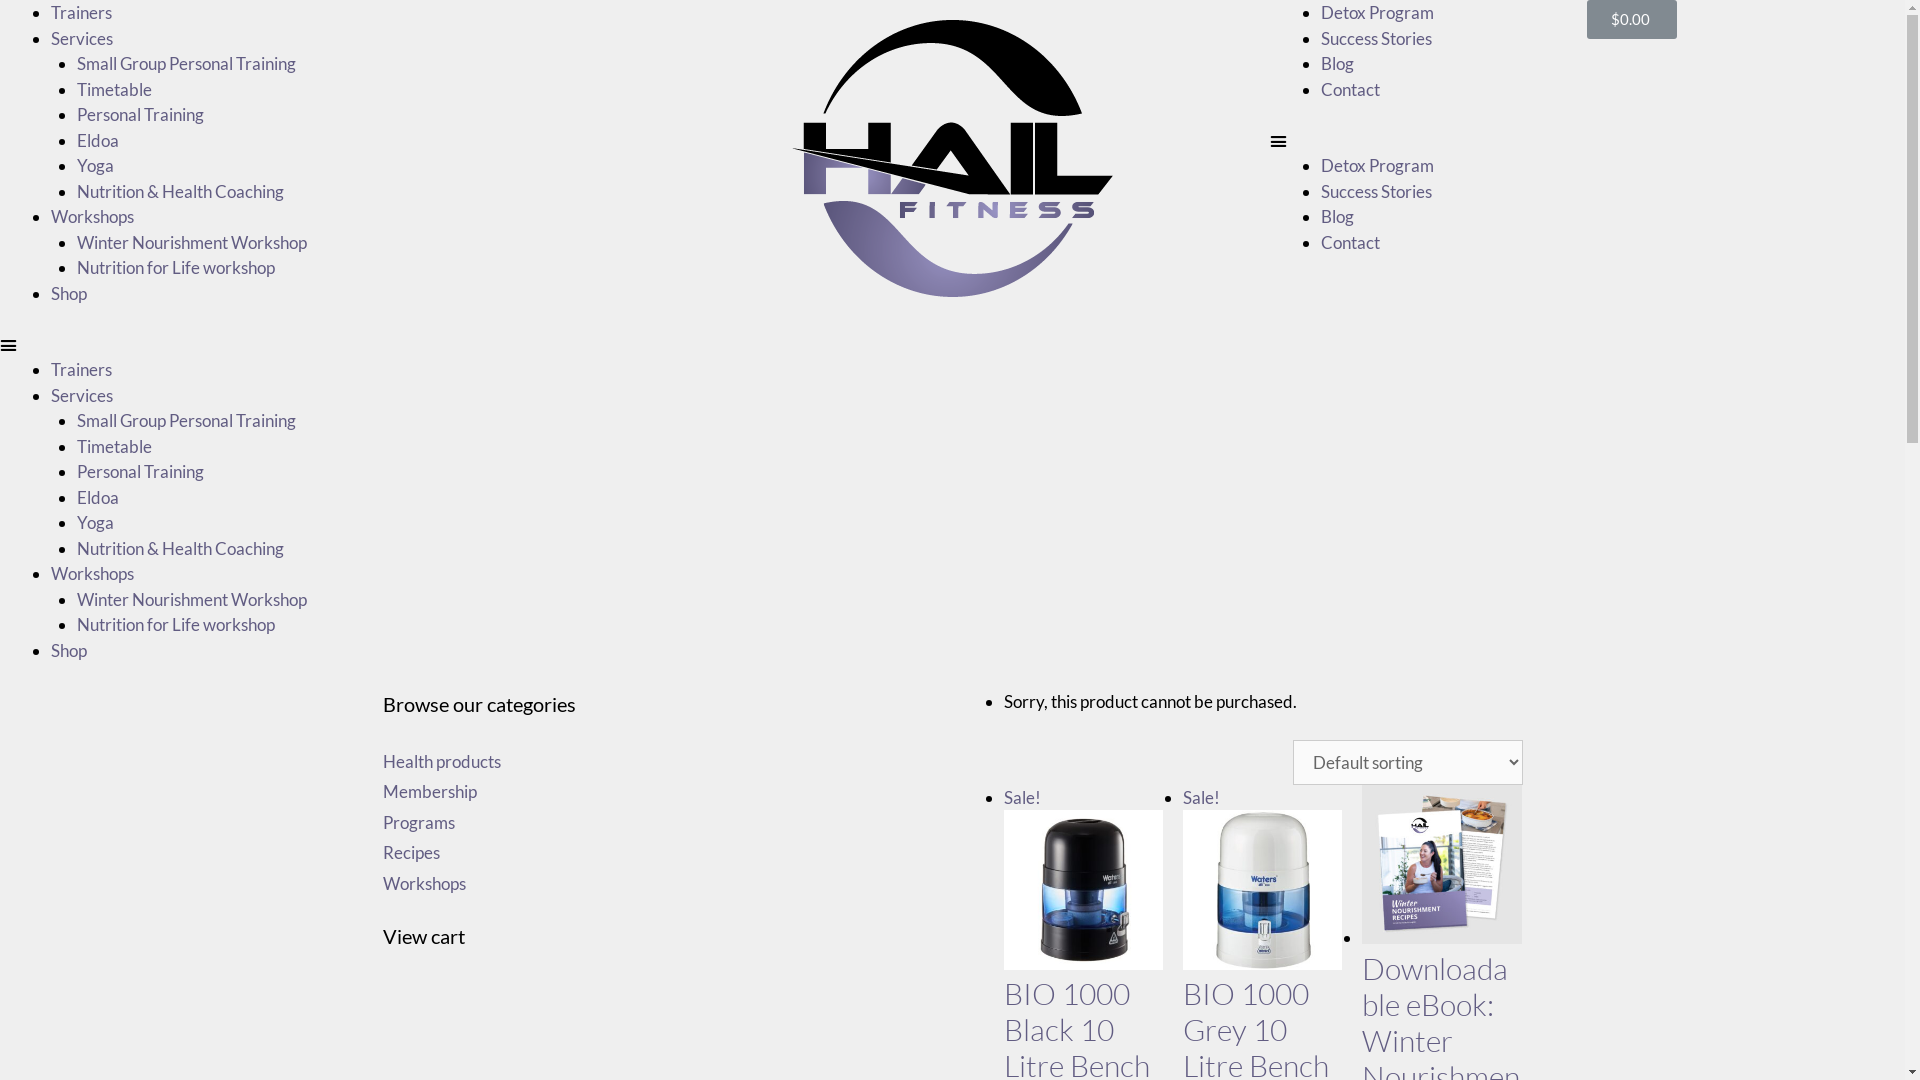 This screenshot has width=1920, height=1080. I want to click on Detox Program, so click(1378, 12).